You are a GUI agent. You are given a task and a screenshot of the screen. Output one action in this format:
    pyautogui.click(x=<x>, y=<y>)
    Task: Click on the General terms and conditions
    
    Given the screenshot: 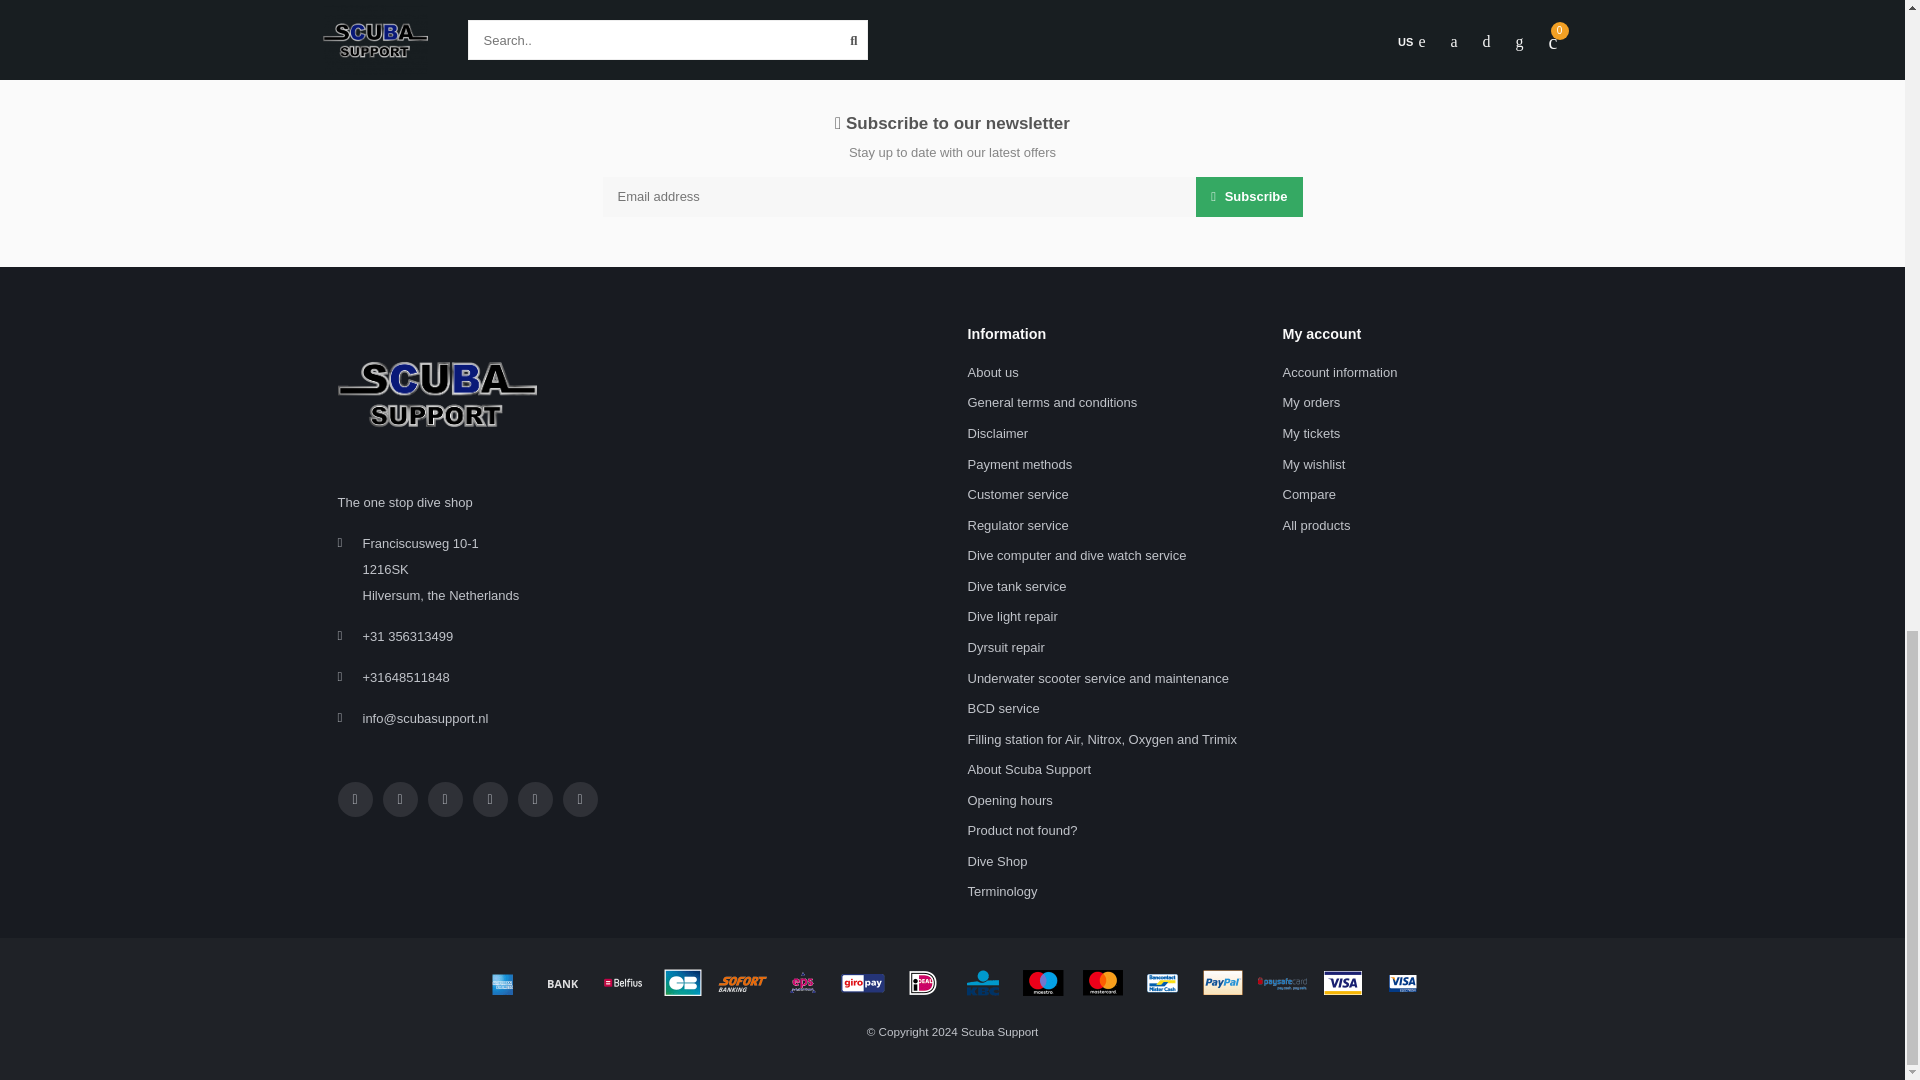 What is the action you would take?
    pyautogui.click(x=1052, y=403)
    